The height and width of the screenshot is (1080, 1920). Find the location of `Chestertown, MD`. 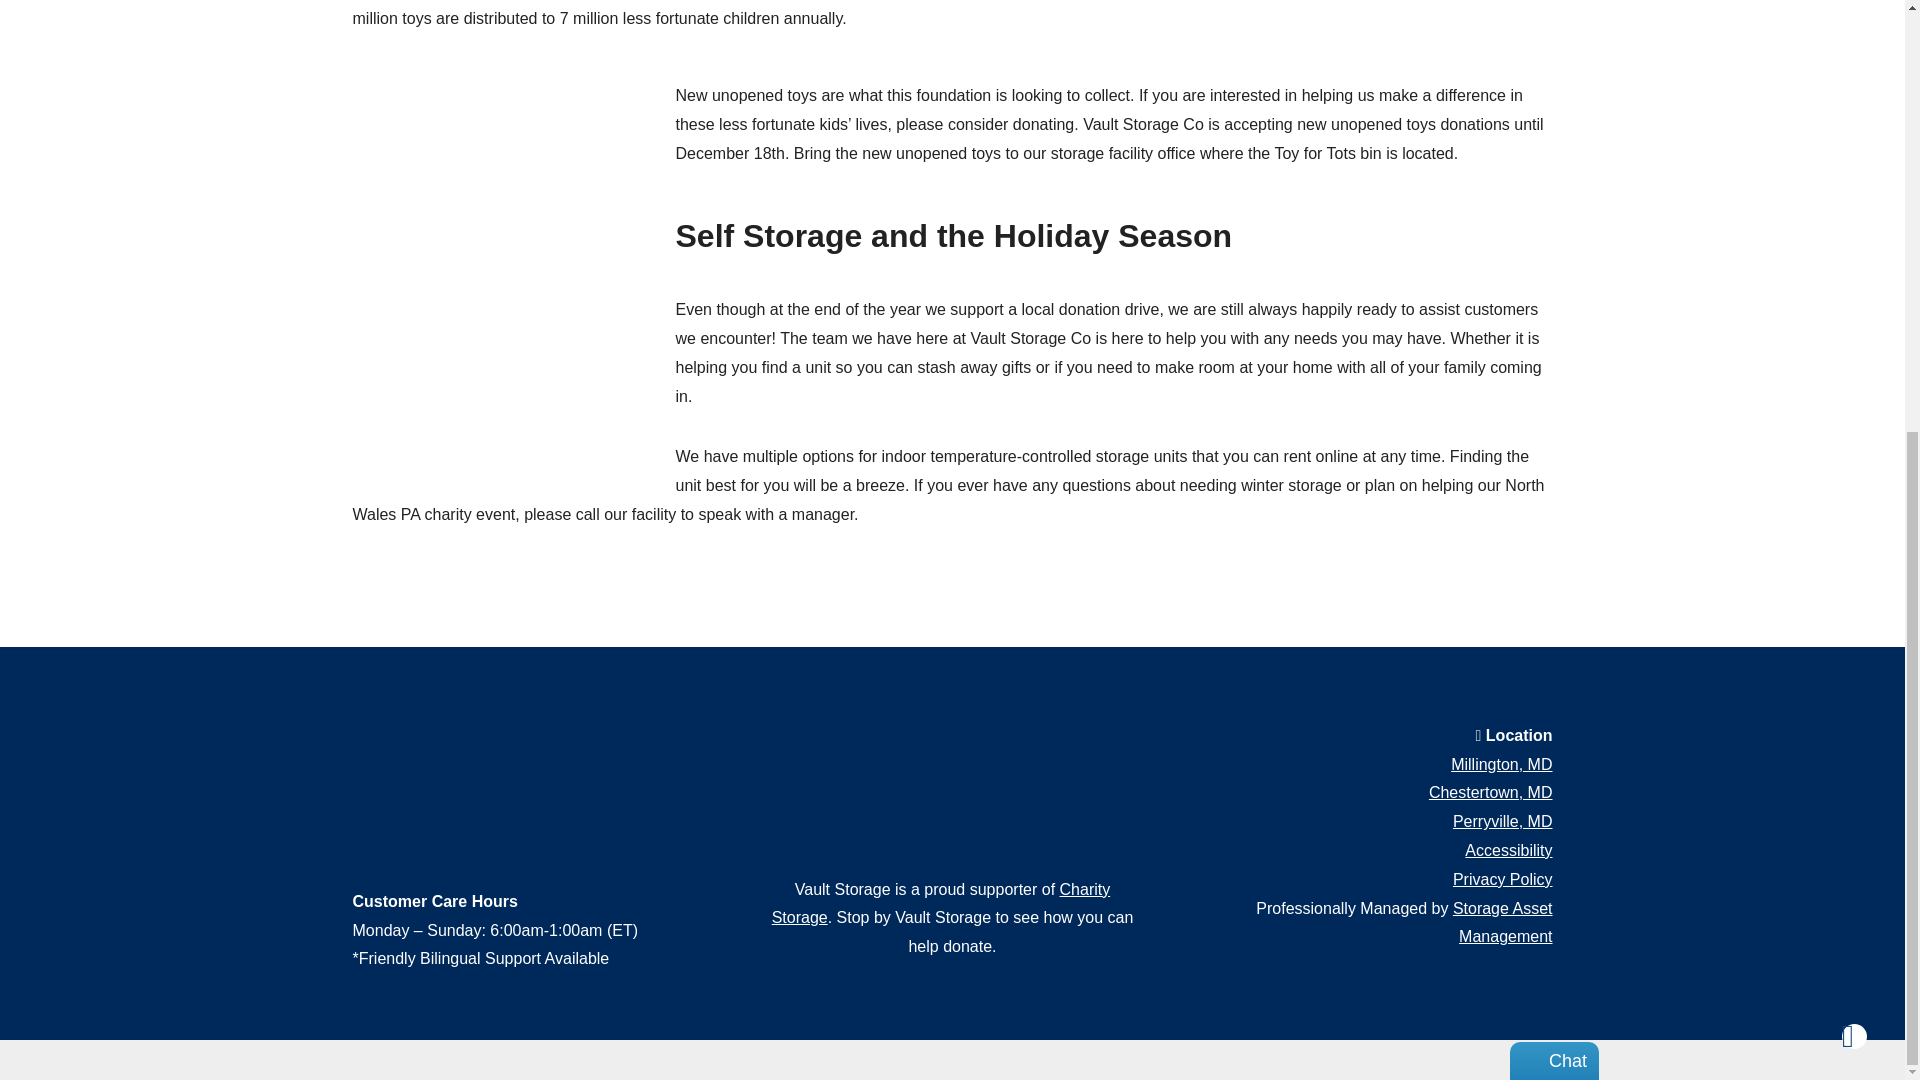

Chestertown, MD is located at coordinates (1490, 792).